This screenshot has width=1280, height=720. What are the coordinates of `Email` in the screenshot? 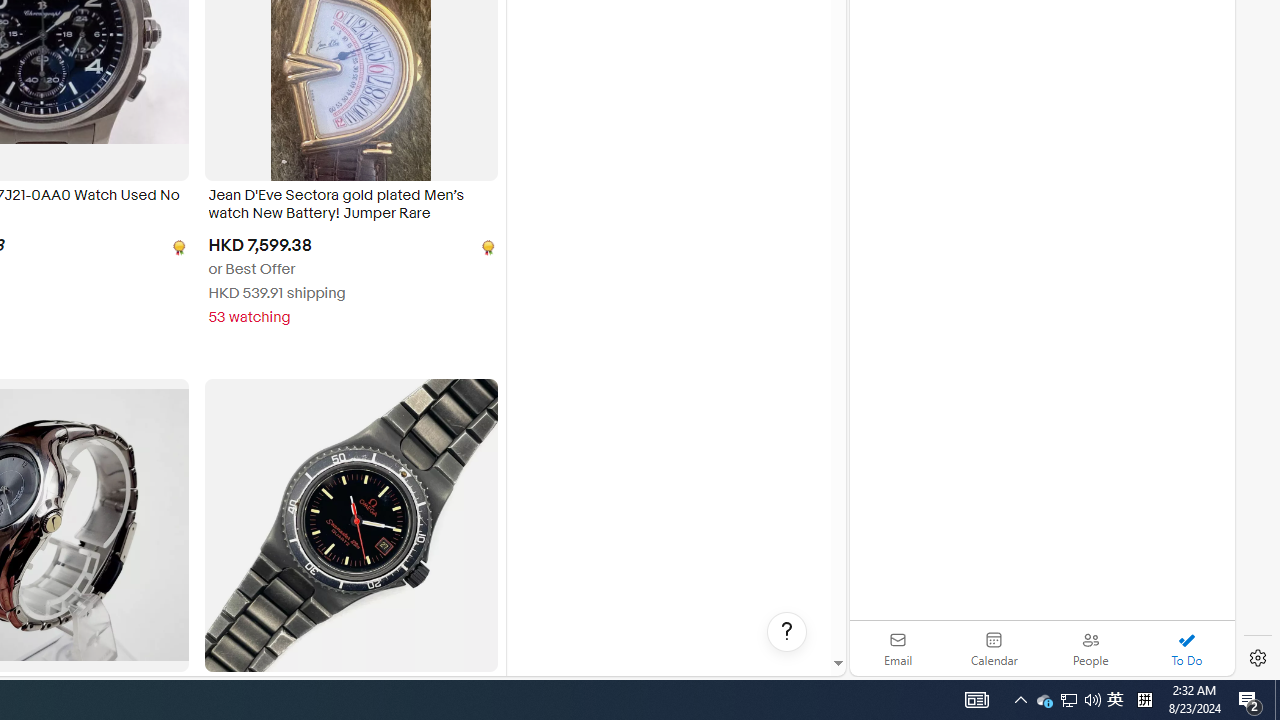 It's located at (898, 648).